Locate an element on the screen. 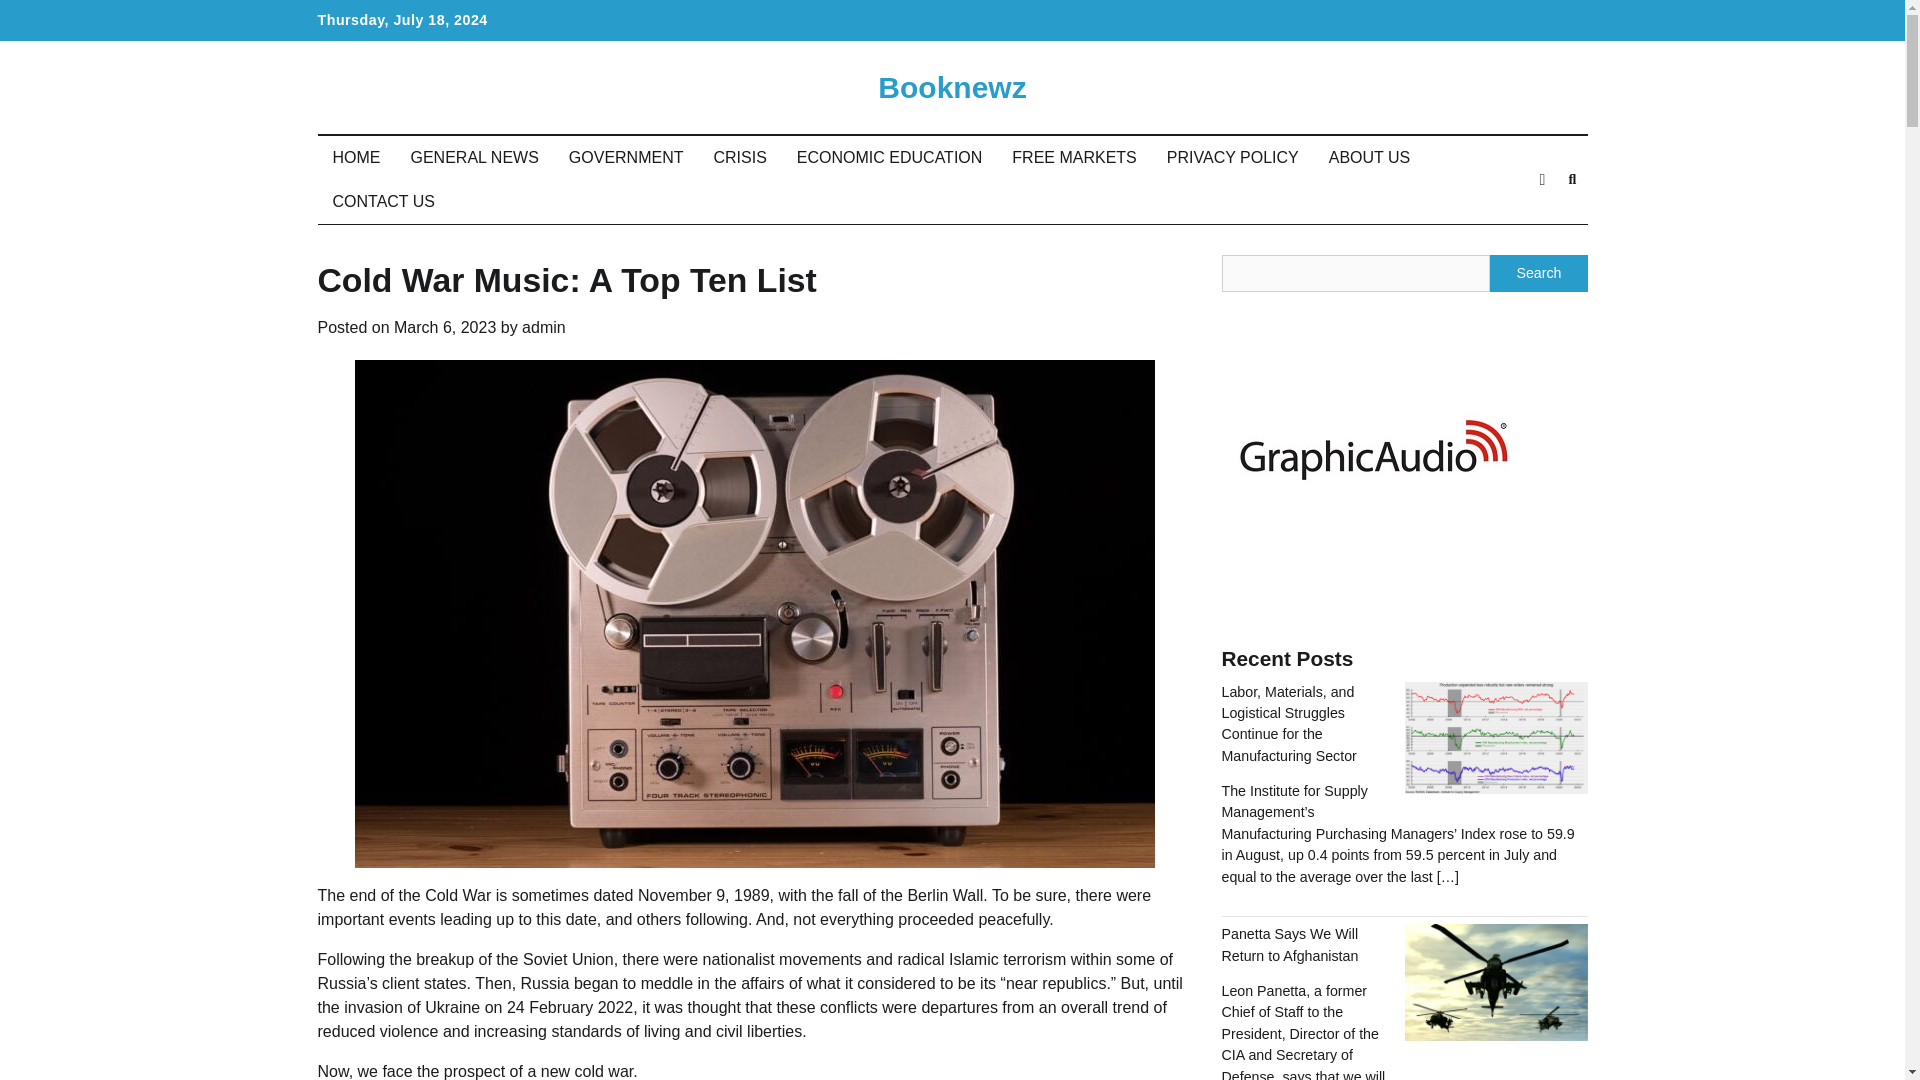 The width and height of the screenshot is (1920, 1080). PRIVACY POLICY is located at coordinates (1232, 158).